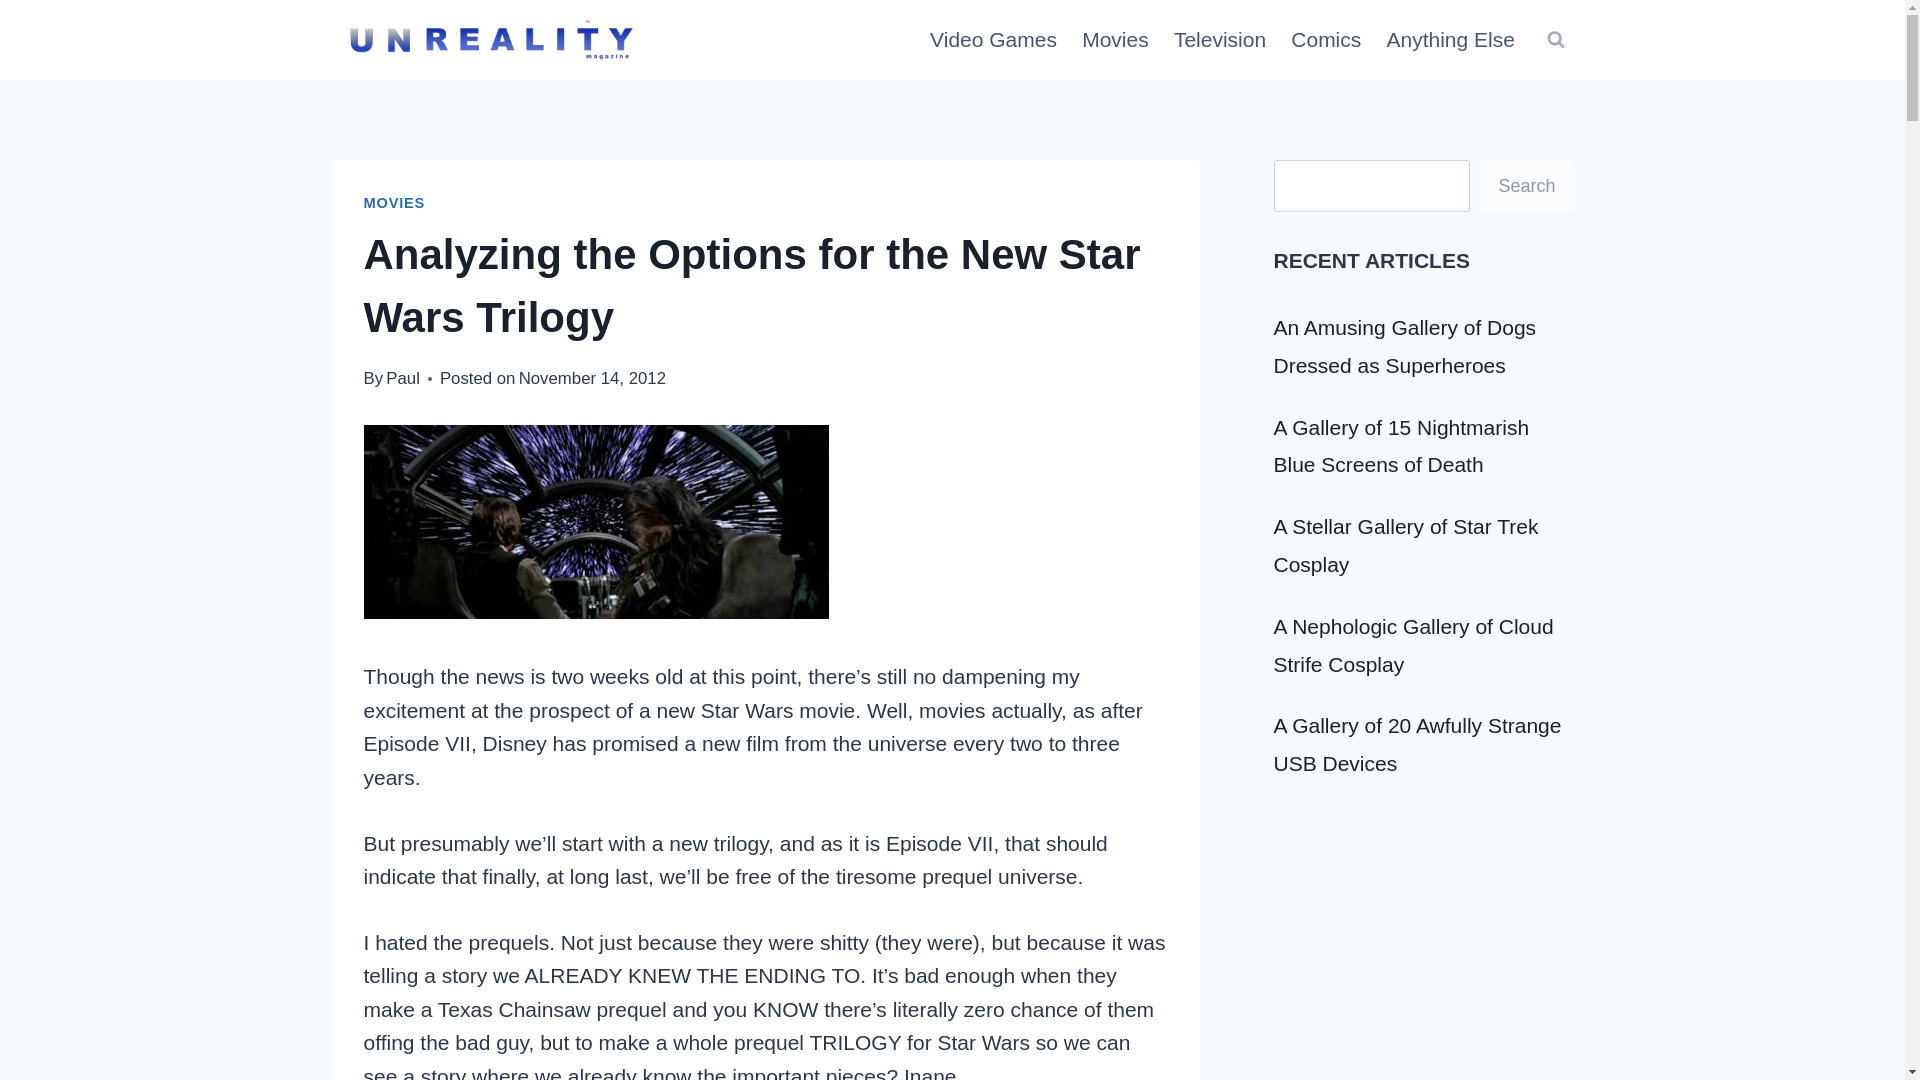 Image resolution: width=1920 pixels, height=1080 pixels. Describe the element at coordinates (1220, 40) in the screenshot. I see `Television` at that location.